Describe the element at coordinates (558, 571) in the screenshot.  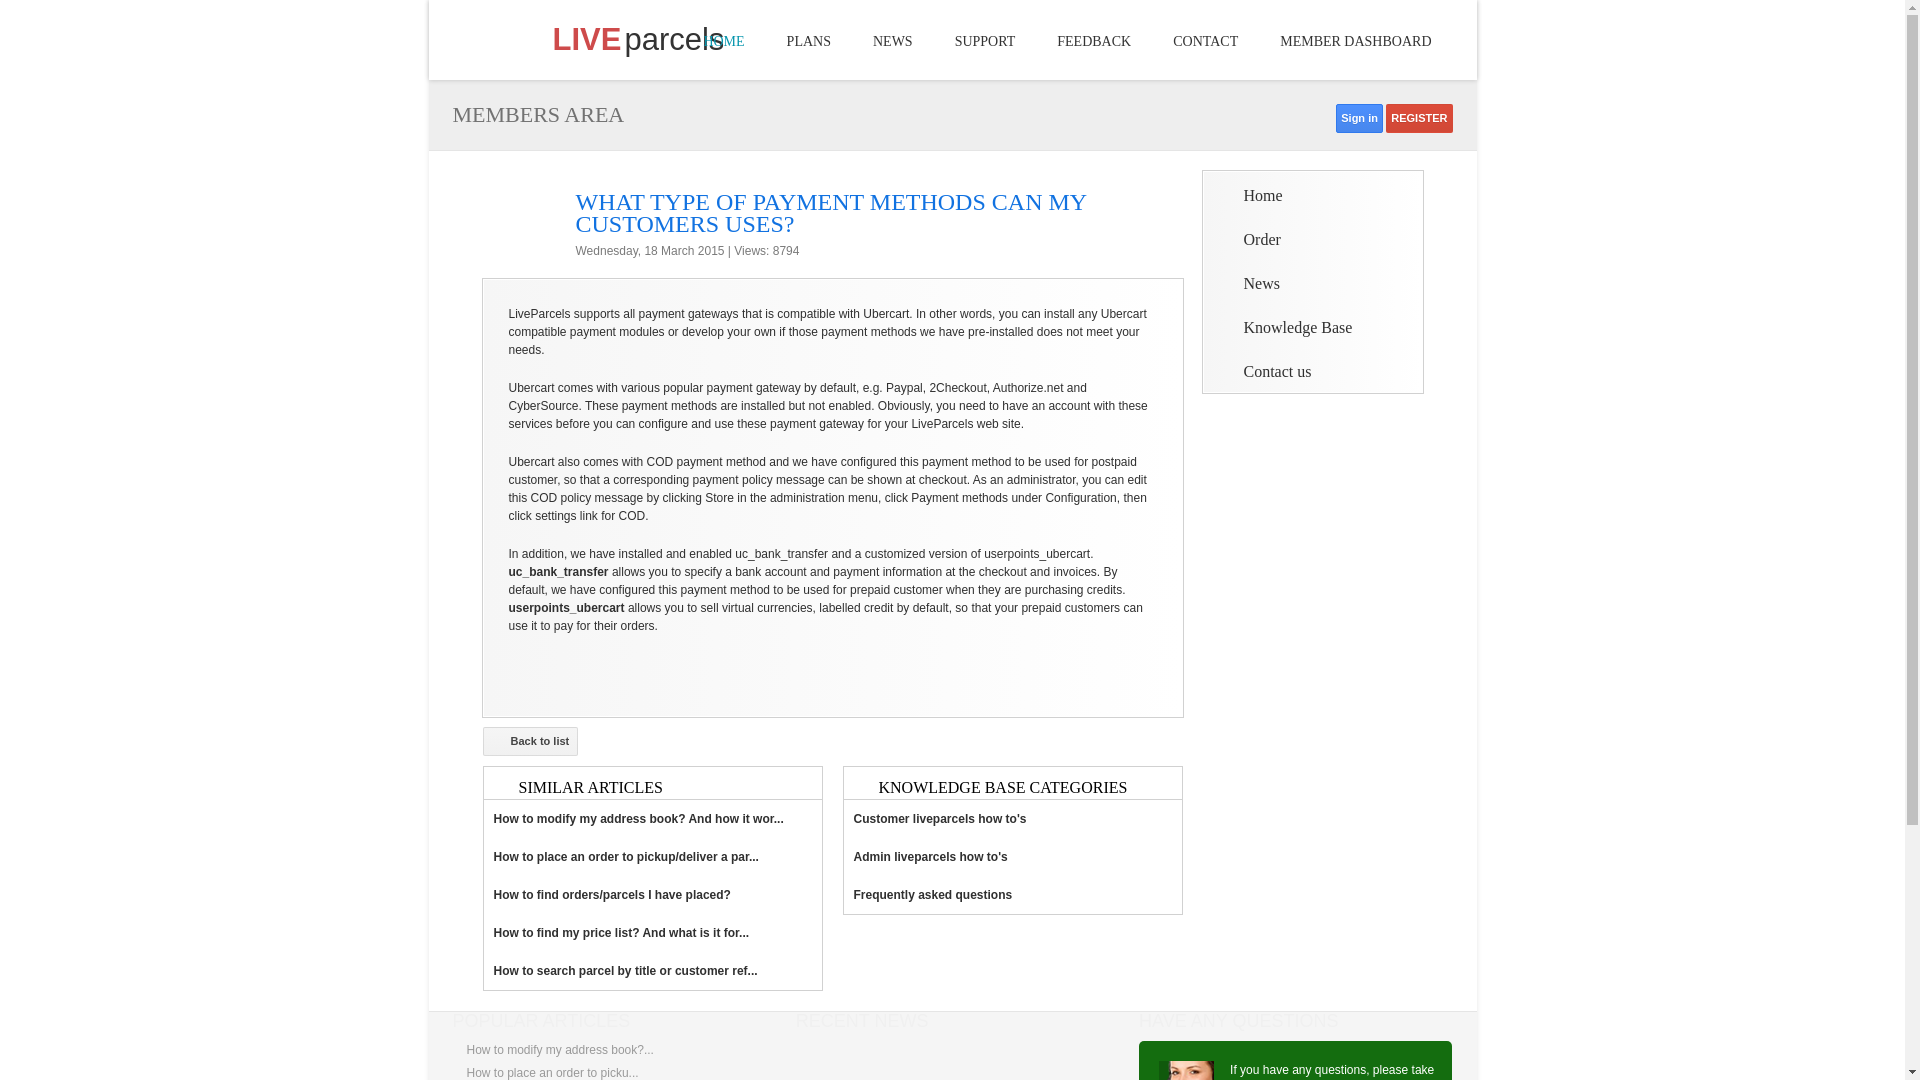
I see `UC Bank transfer` at that location.